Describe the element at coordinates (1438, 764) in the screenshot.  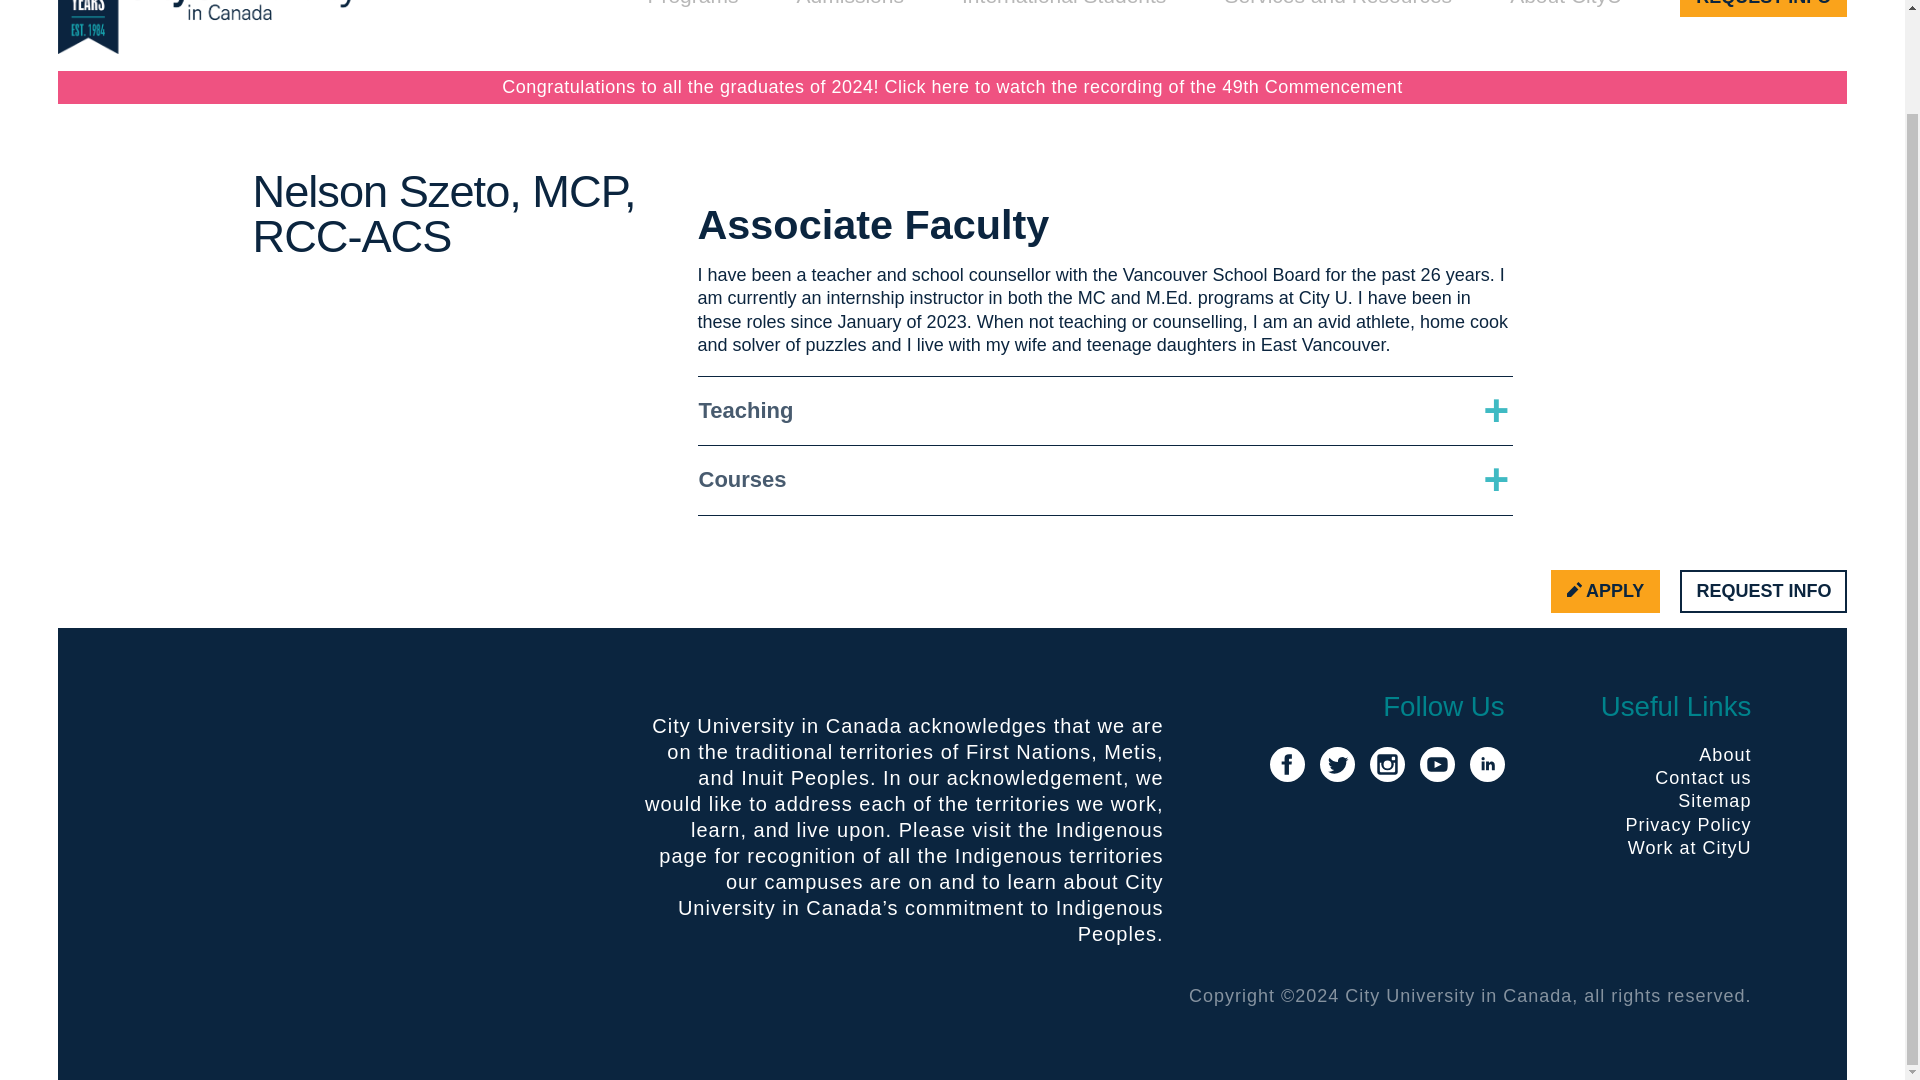
I see `youtube icon` at that location.